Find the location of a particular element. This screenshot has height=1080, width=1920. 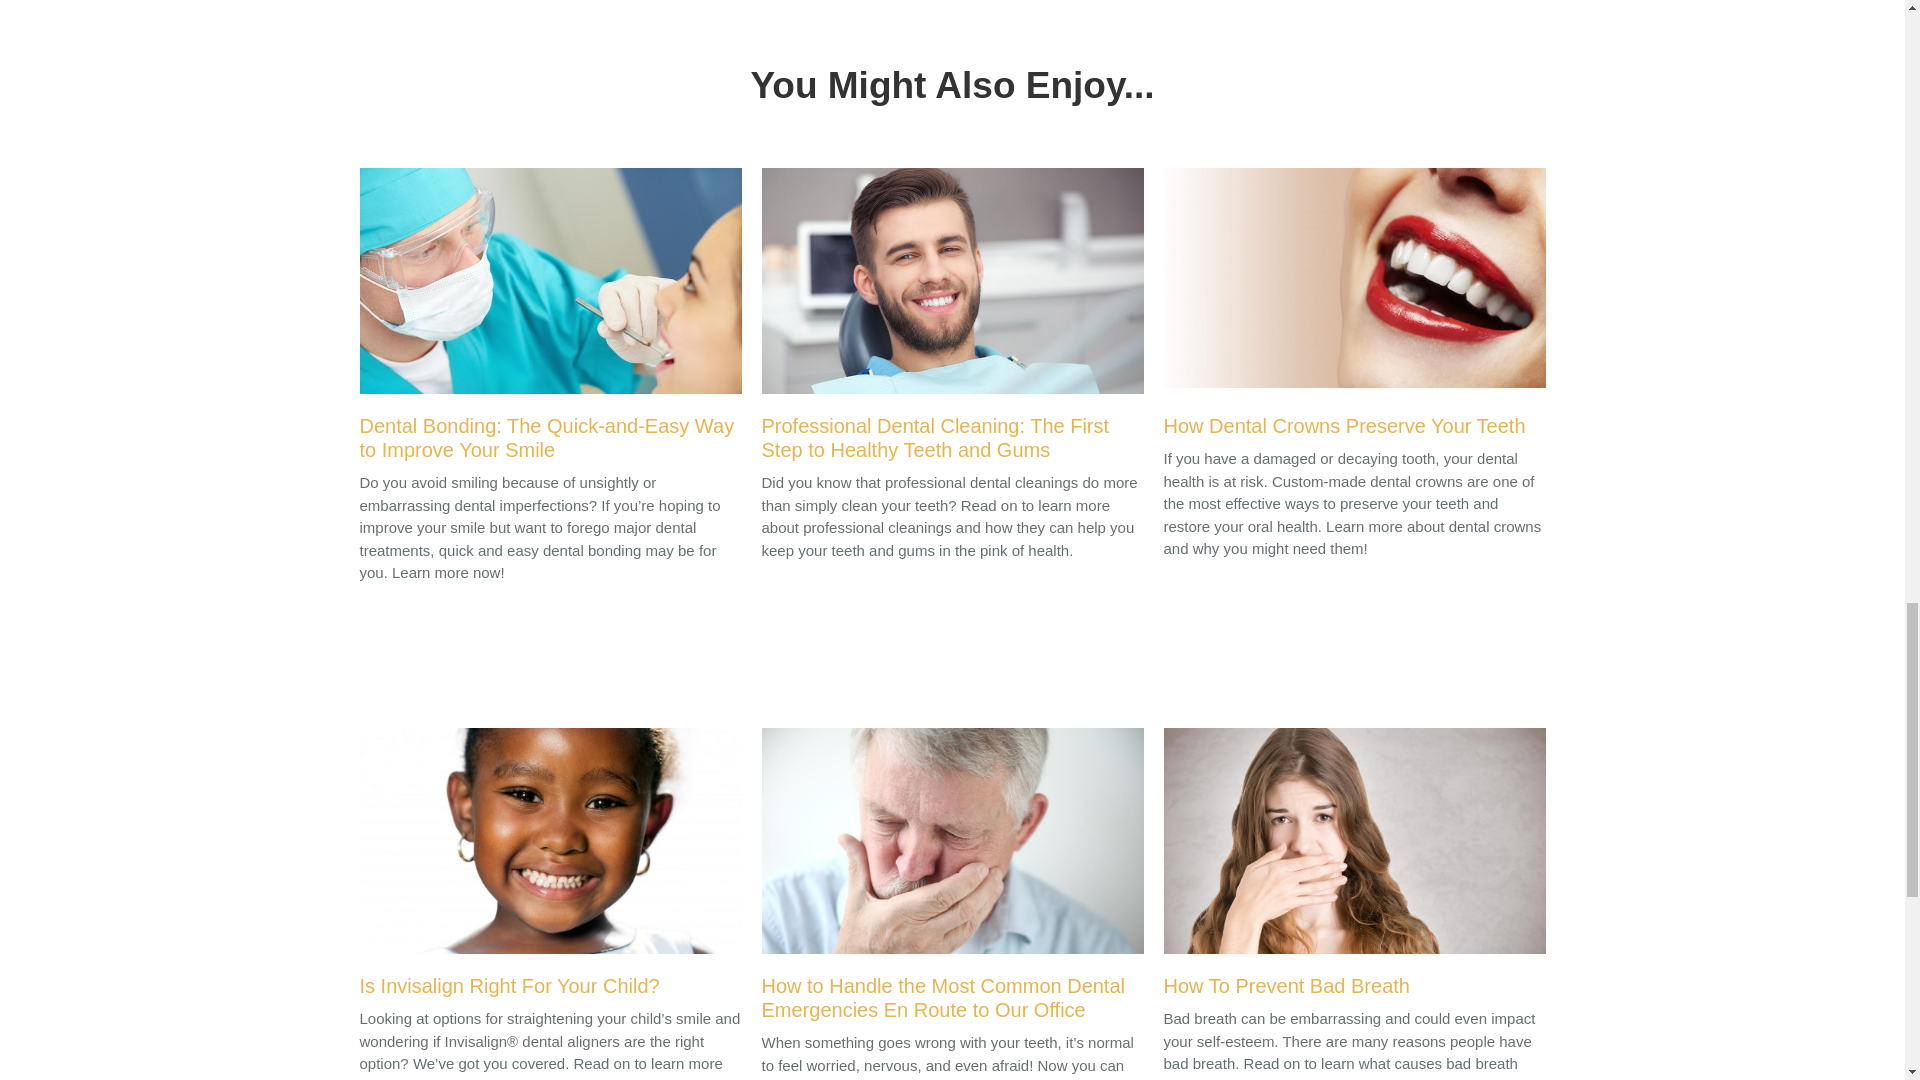

How Dental Crowns Preserve Your Teeth is located at coordinates (1354, 308).